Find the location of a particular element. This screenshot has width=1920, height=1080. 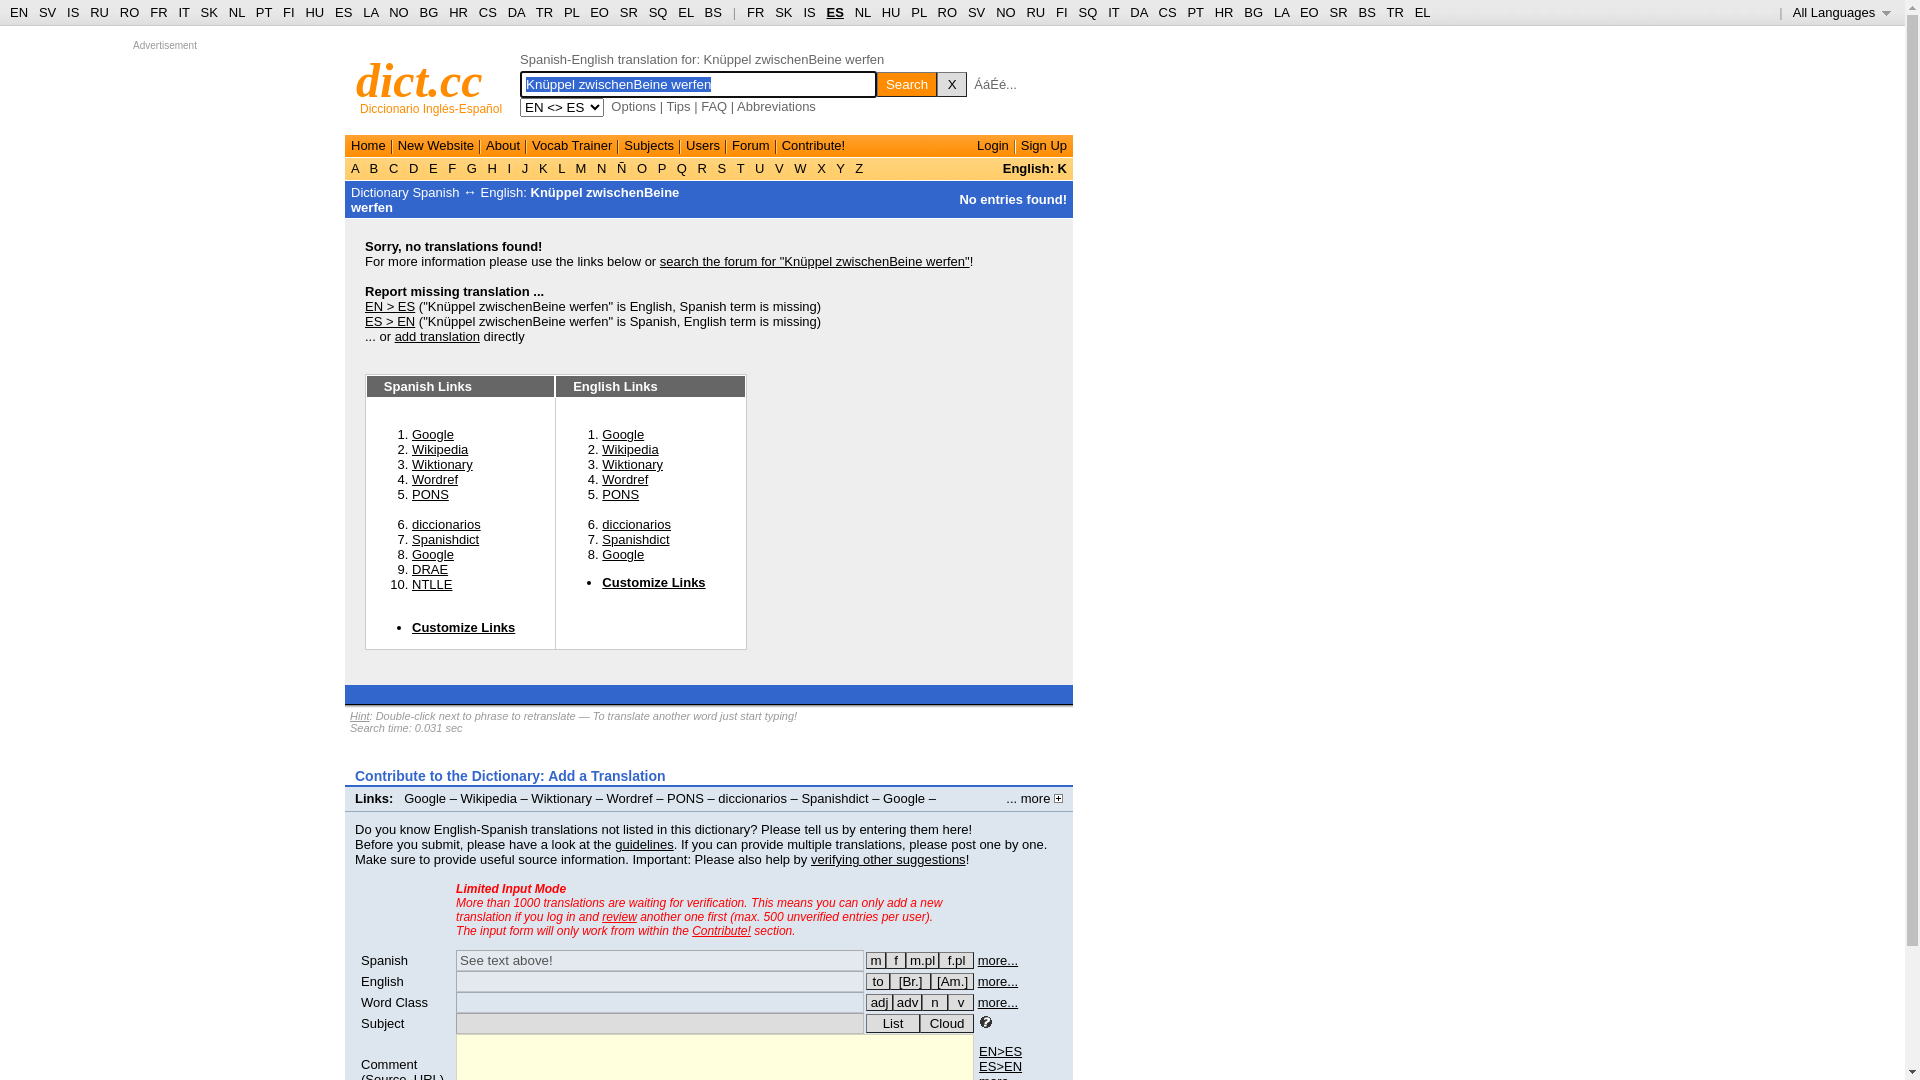

adj is located at coordinates (880, 1002).